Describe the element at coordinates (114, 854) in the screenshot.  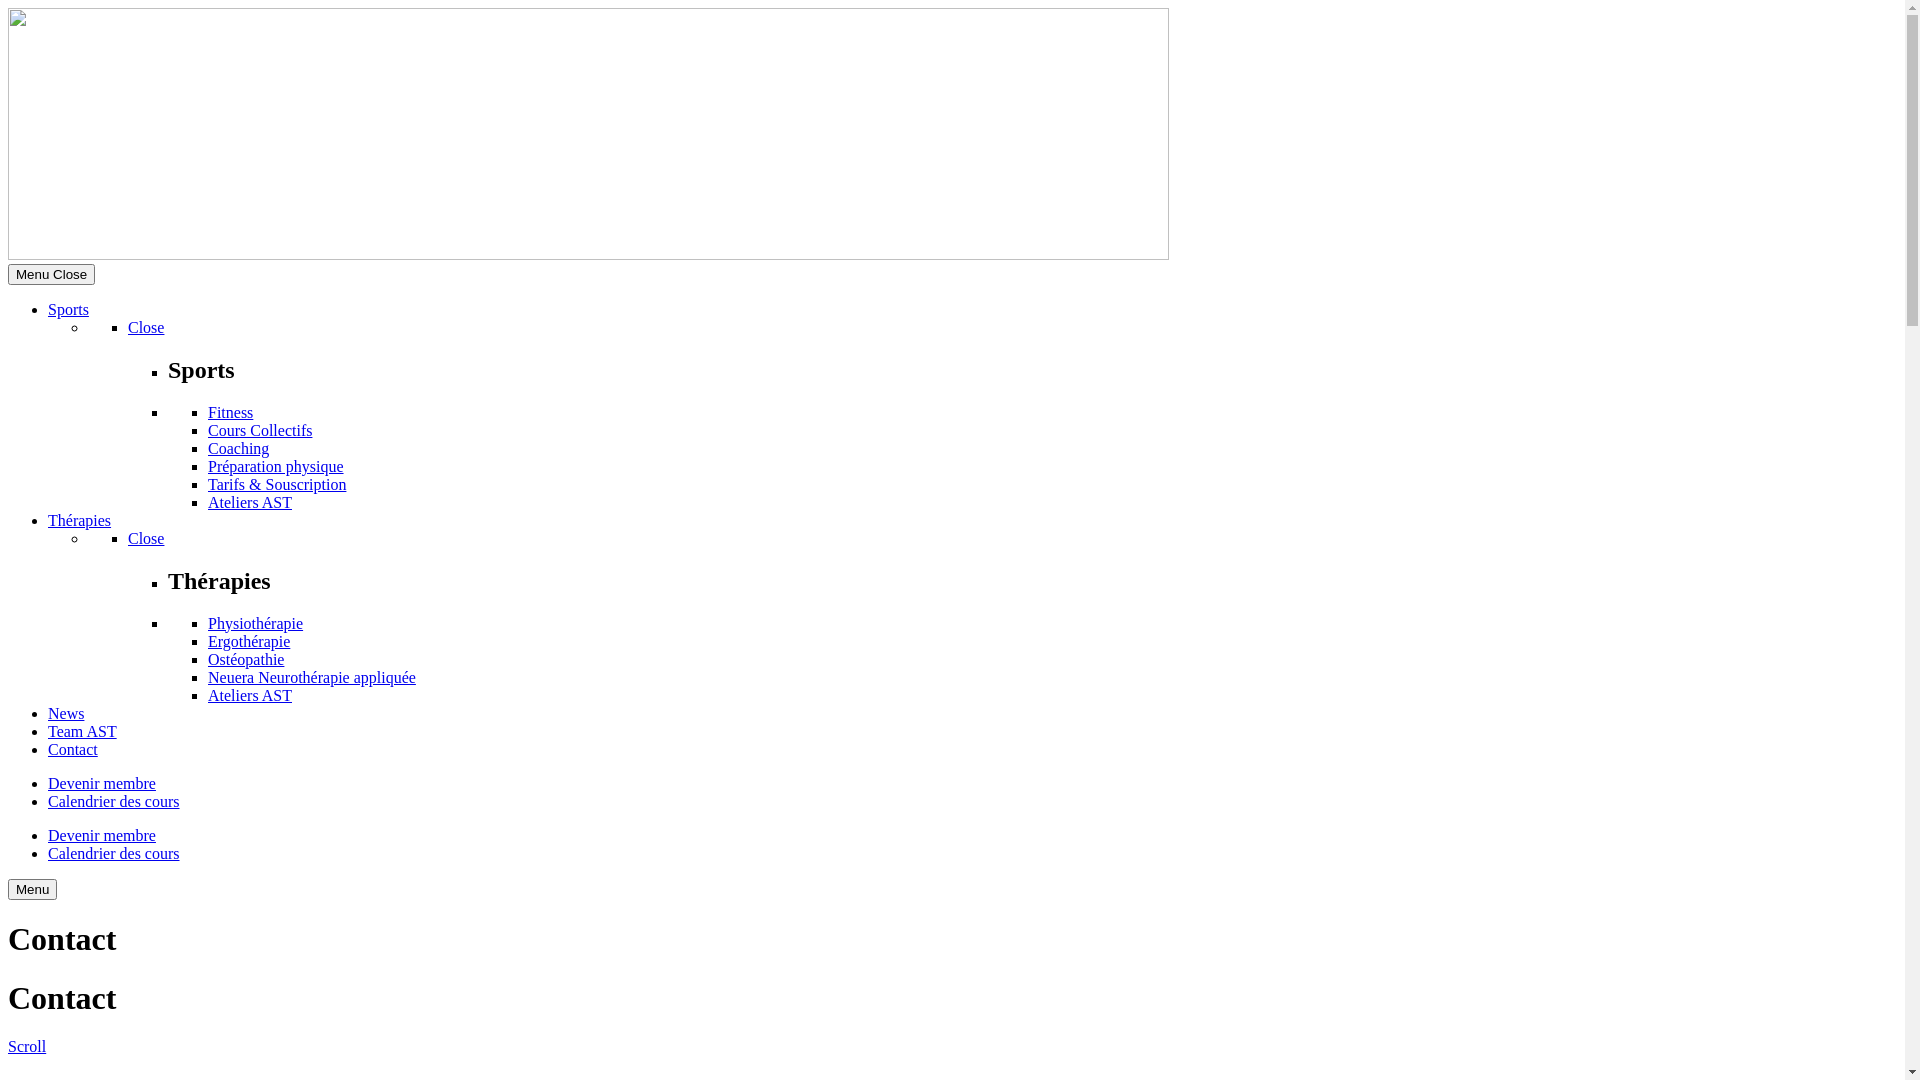
I see `Calendrier des cours` at that location.